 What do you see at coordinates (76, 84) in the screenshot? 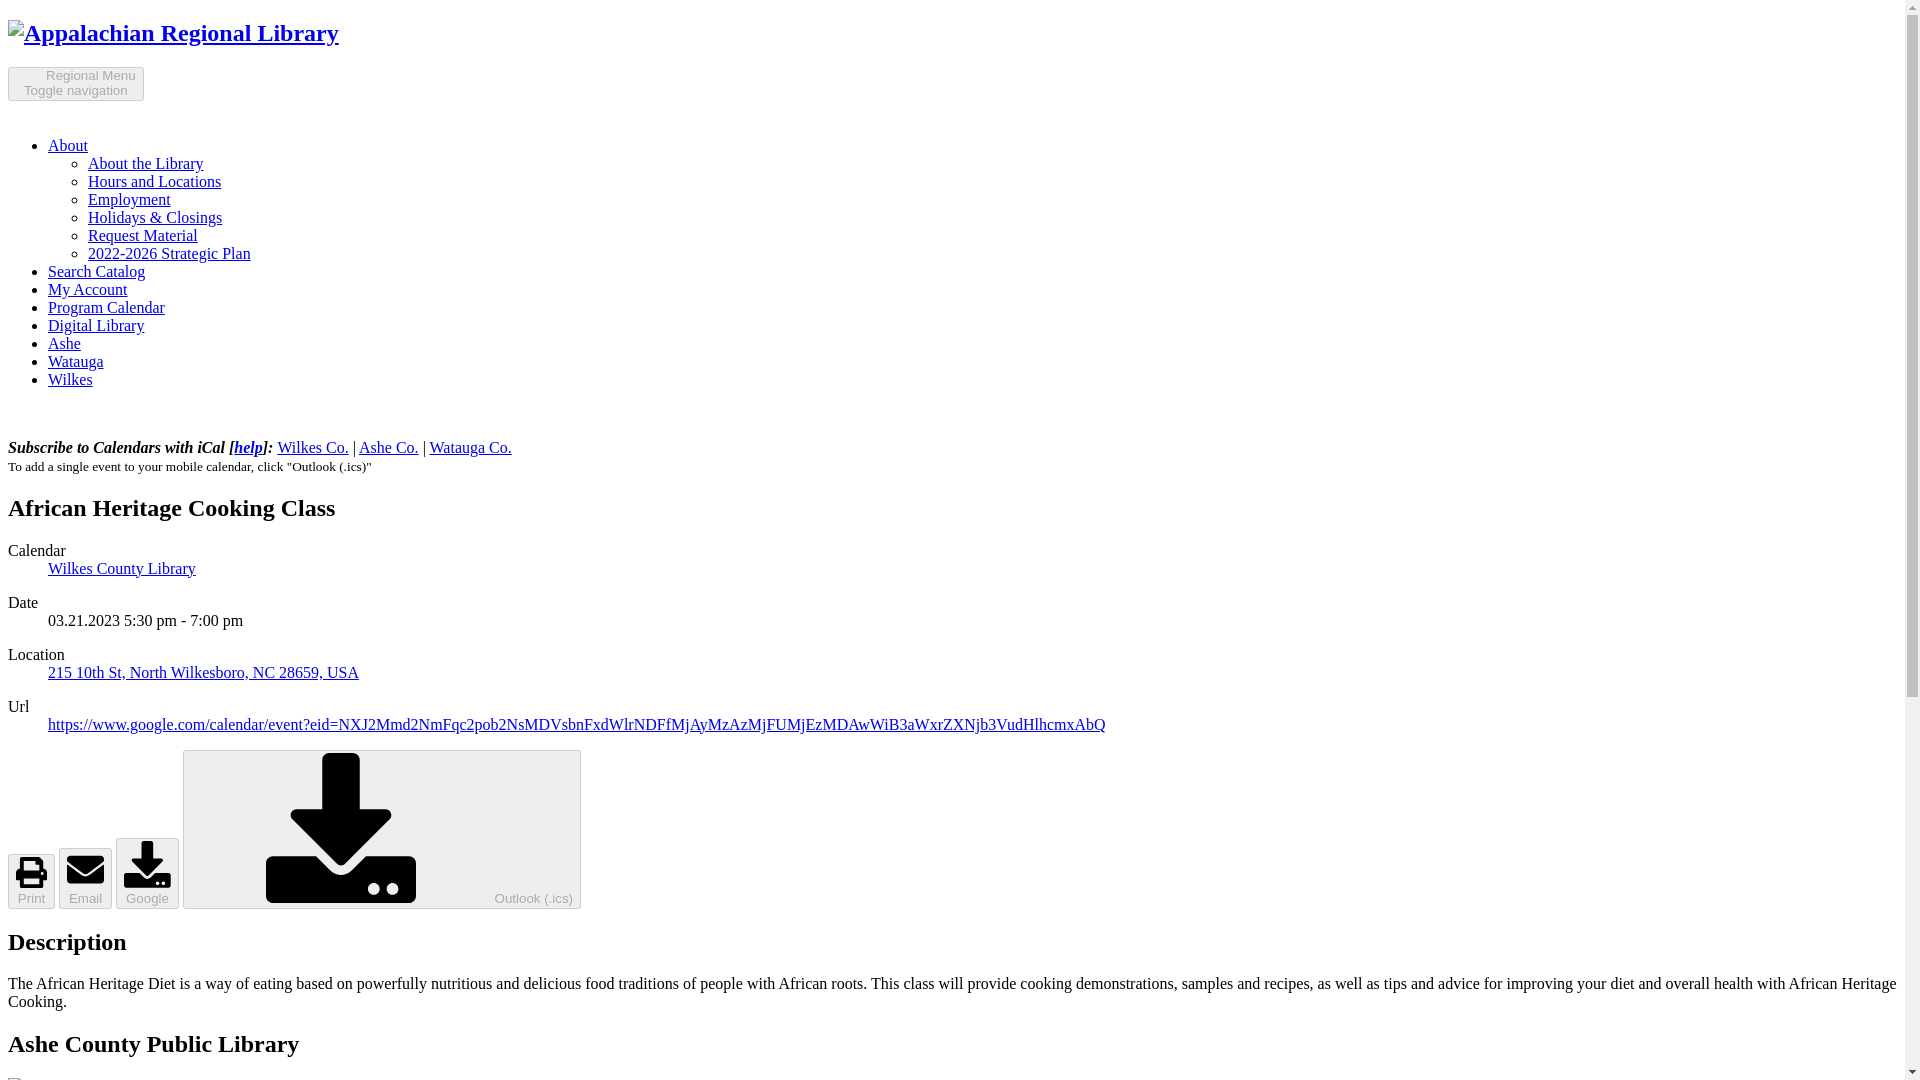
I see `Hours and Locations` at bounding box center [76, 84].